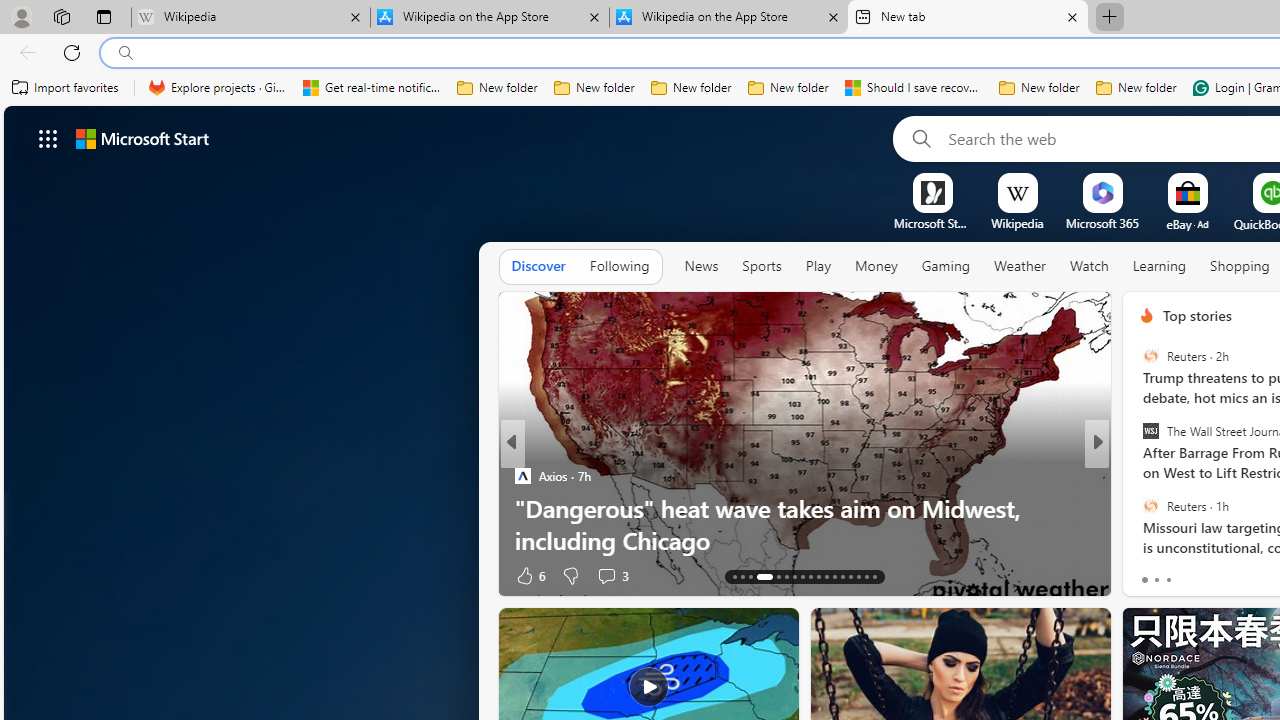 Image resolution: width=1280 pixels, height=720 pixels. I want to click on View comments 6 Comment, so click(1234, 576).